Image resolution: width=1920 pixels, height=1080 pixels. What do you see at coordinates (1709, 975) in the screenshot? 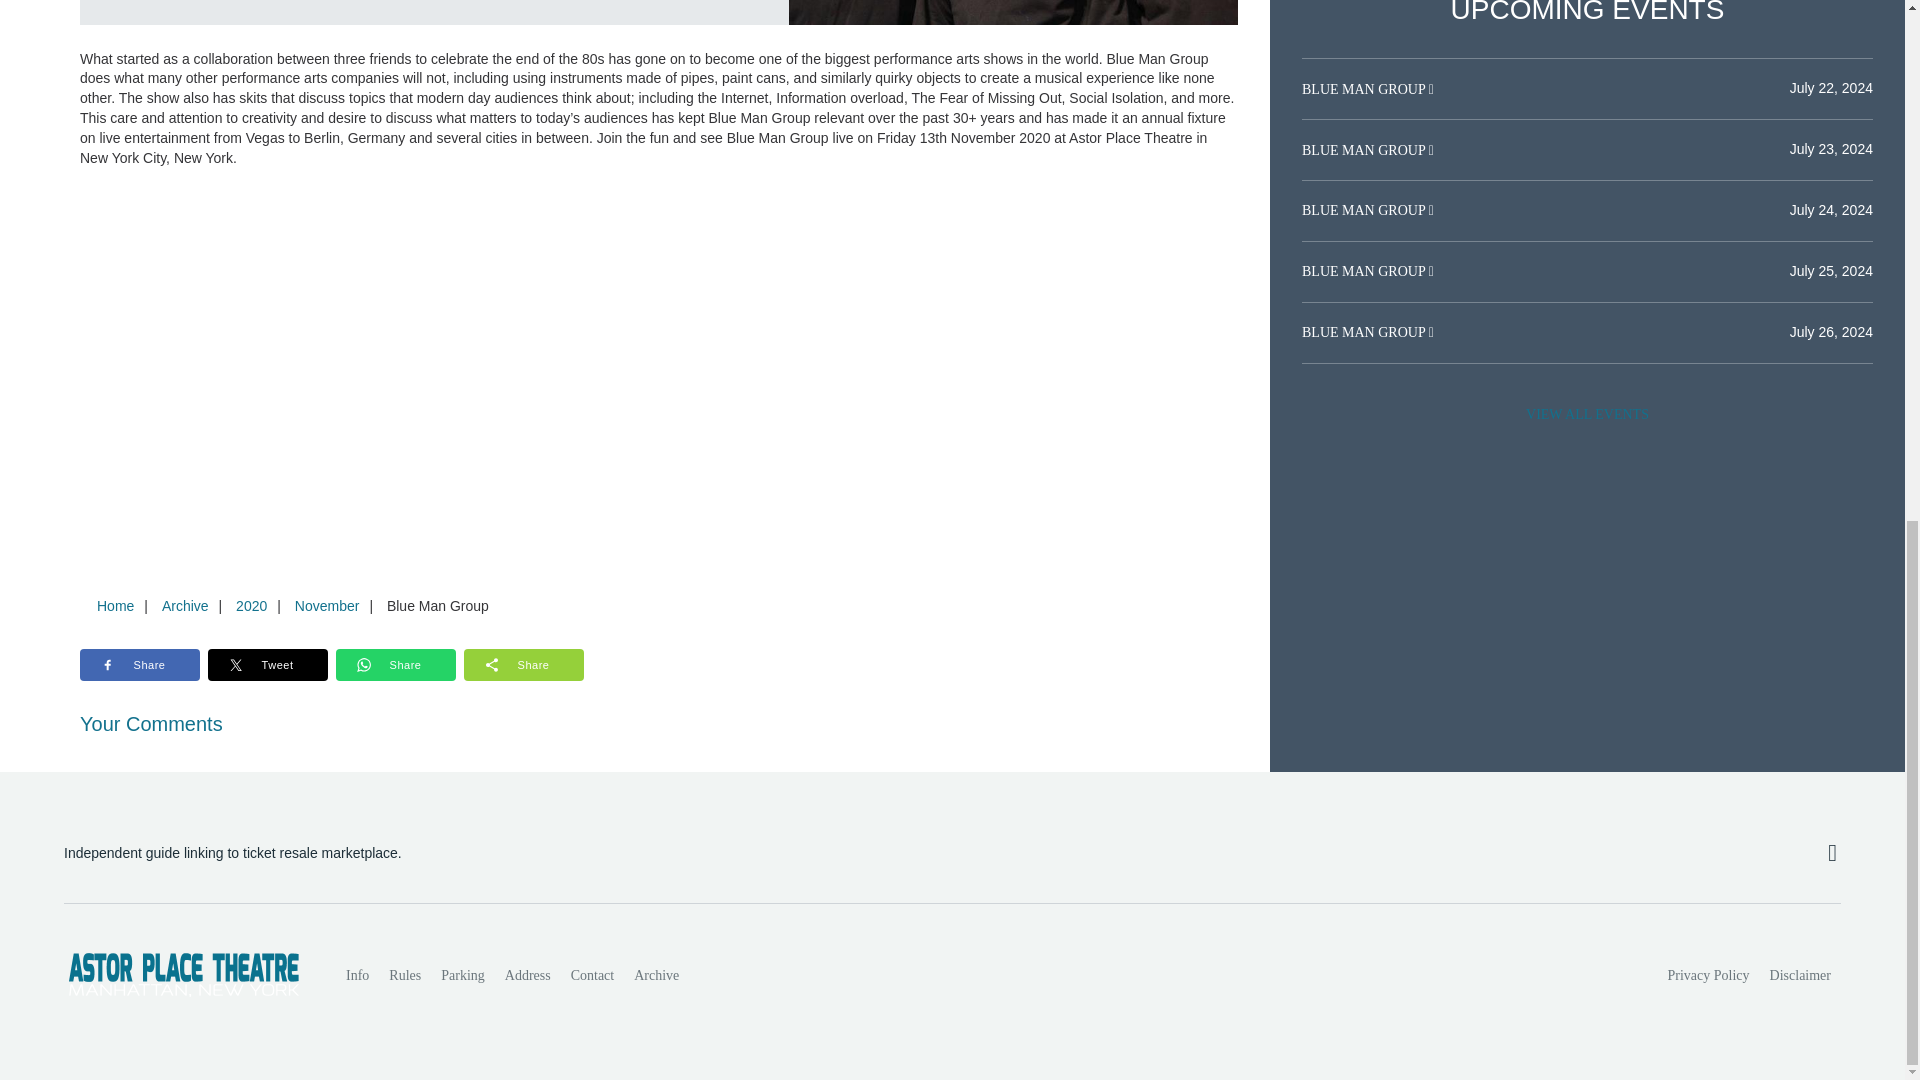
I see `Privacy Policy` at bounding box center [1709, 975].